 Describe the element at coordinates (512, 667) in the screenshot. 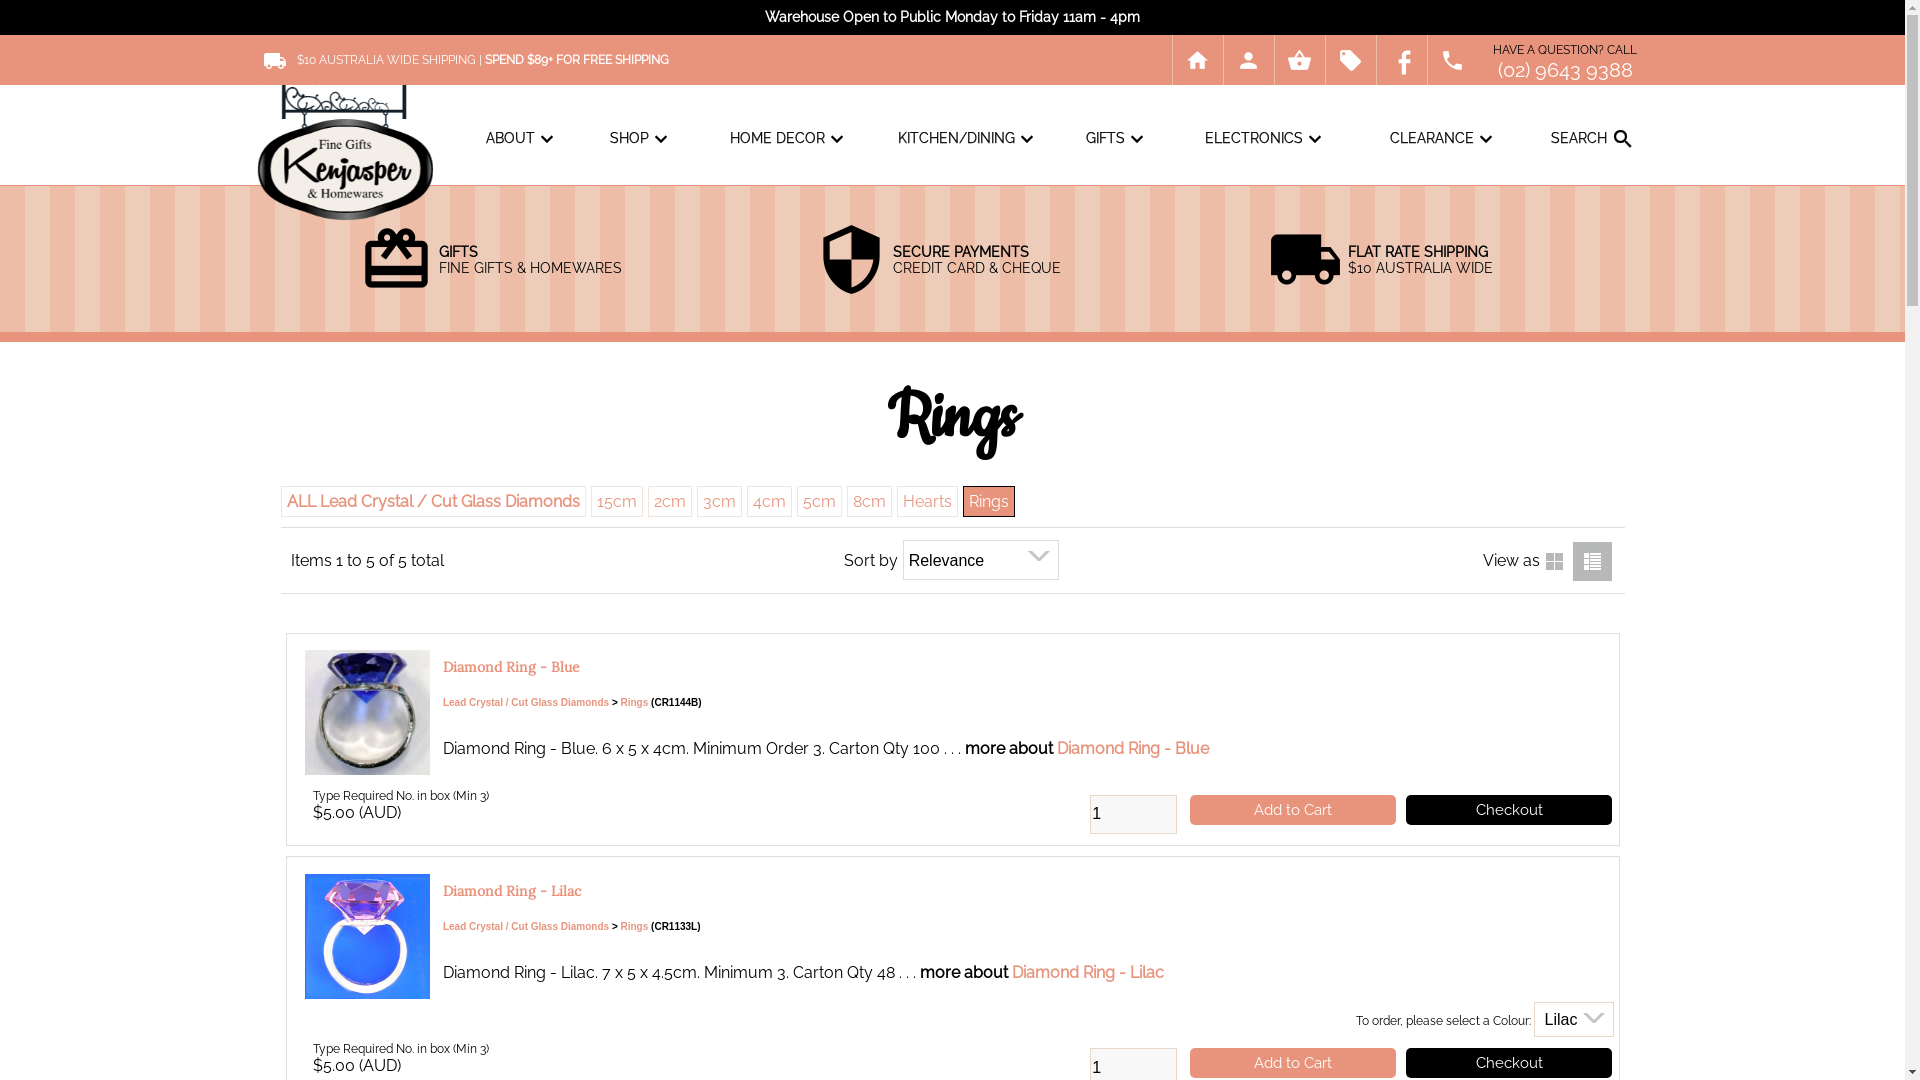

I see `Diamond Ring - Blue` at that location.